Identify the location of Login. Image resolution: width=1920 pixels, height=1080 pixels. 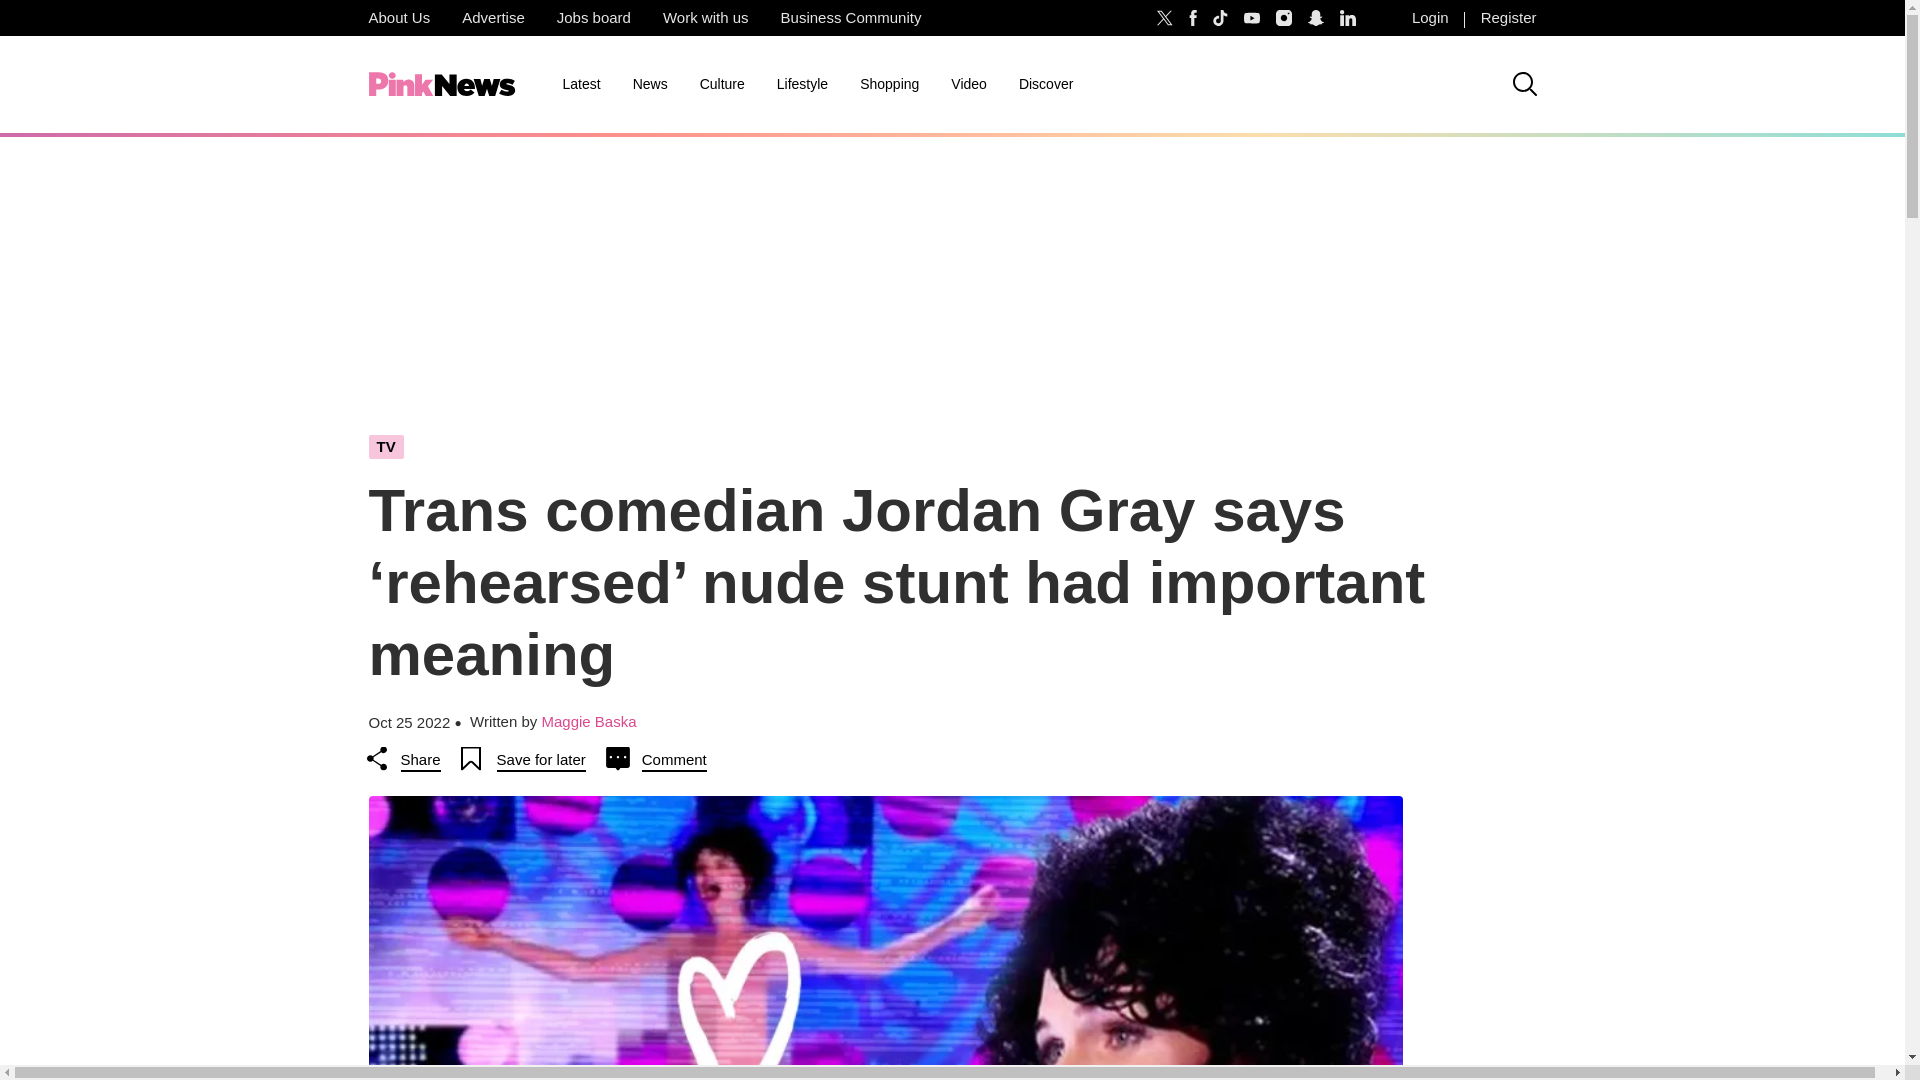
(1430, 18).